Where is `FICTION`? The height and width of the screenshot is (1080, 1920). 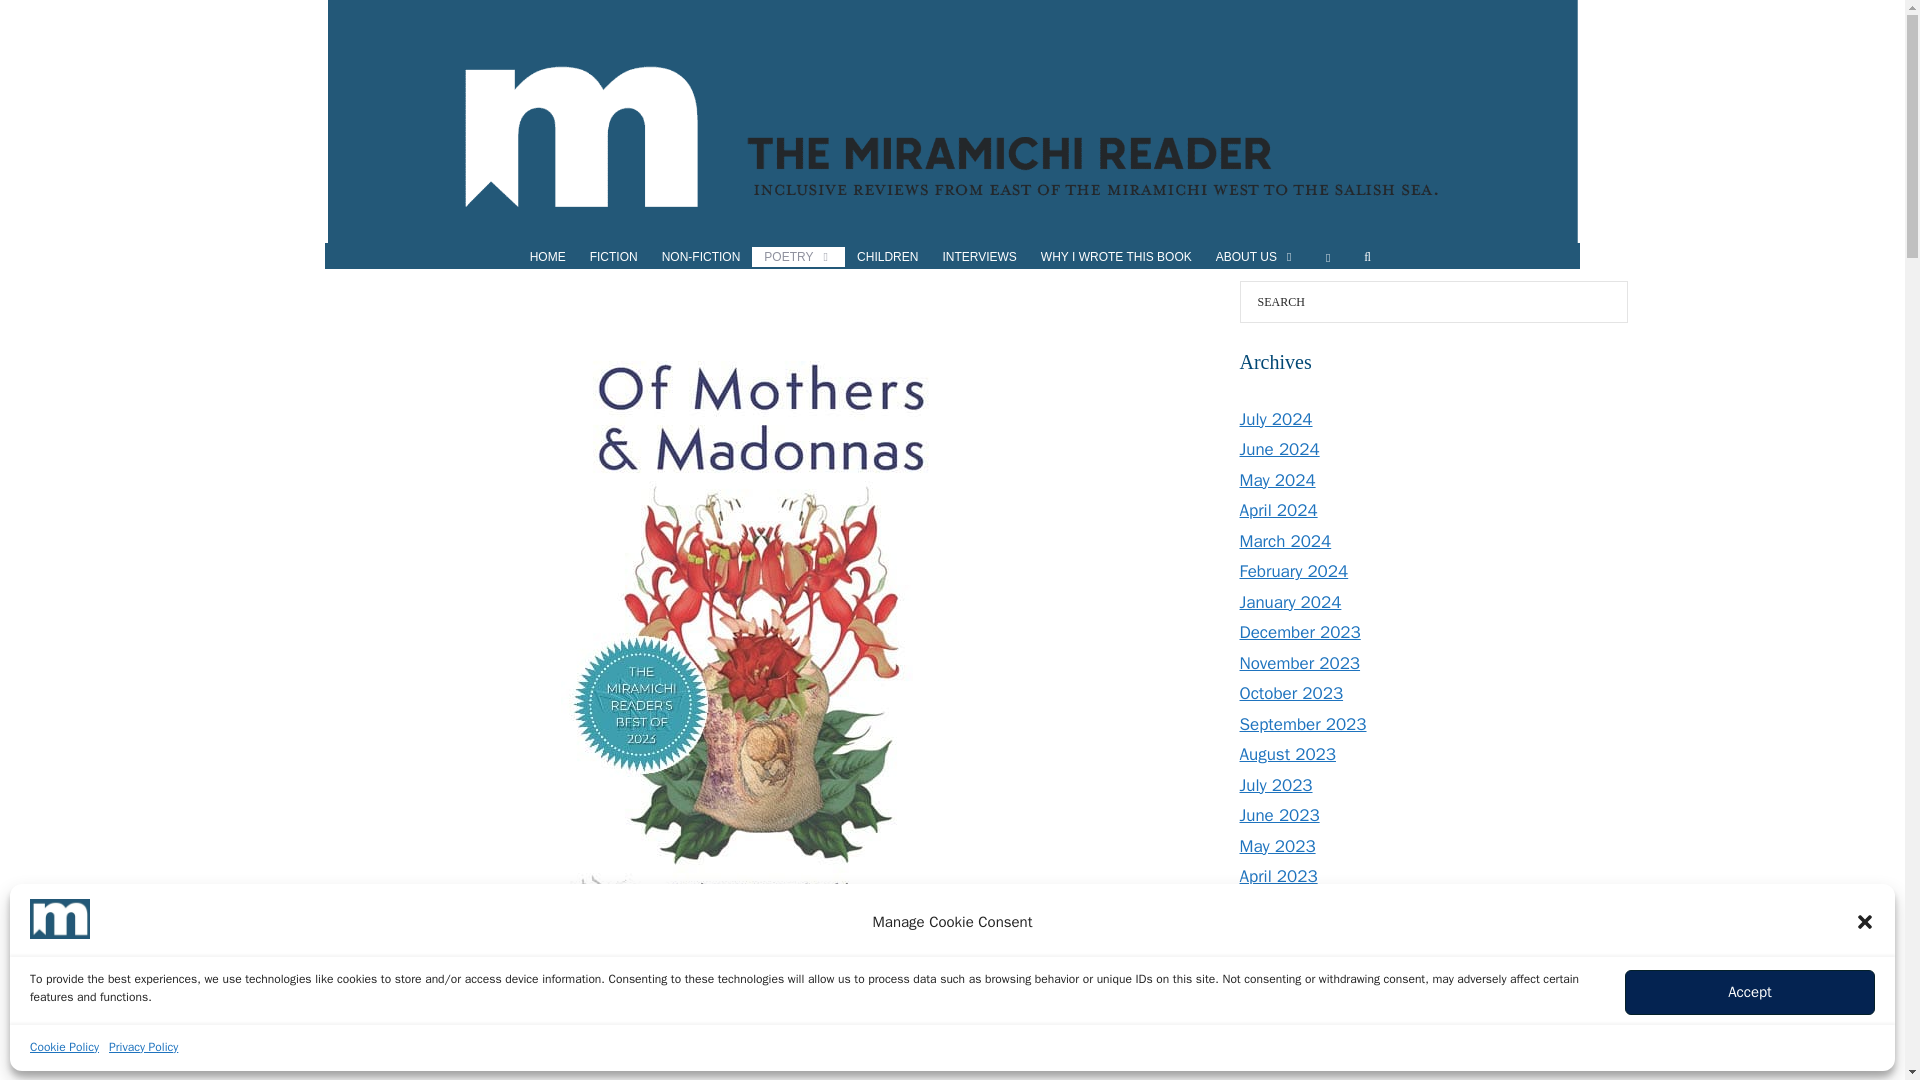 FICTION is located at coordinates (614, 256).